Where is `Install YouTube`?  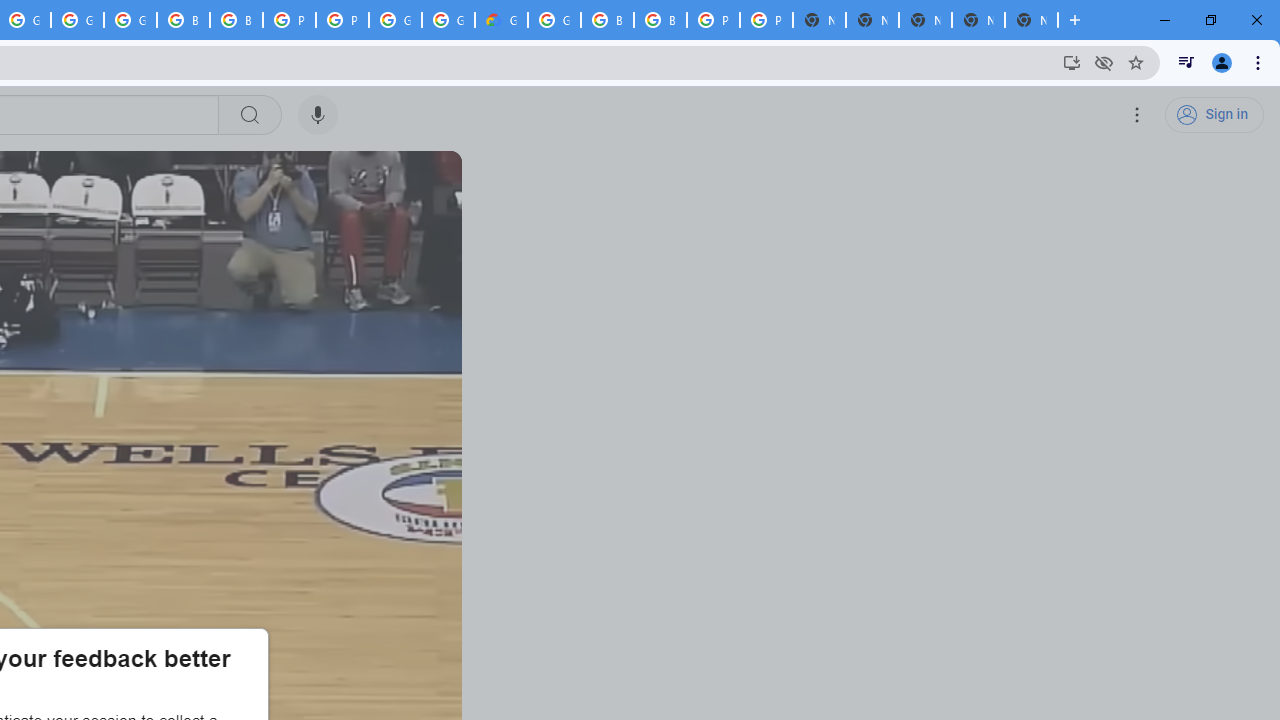
Install YouTube is located at coordinates (1072, 62).